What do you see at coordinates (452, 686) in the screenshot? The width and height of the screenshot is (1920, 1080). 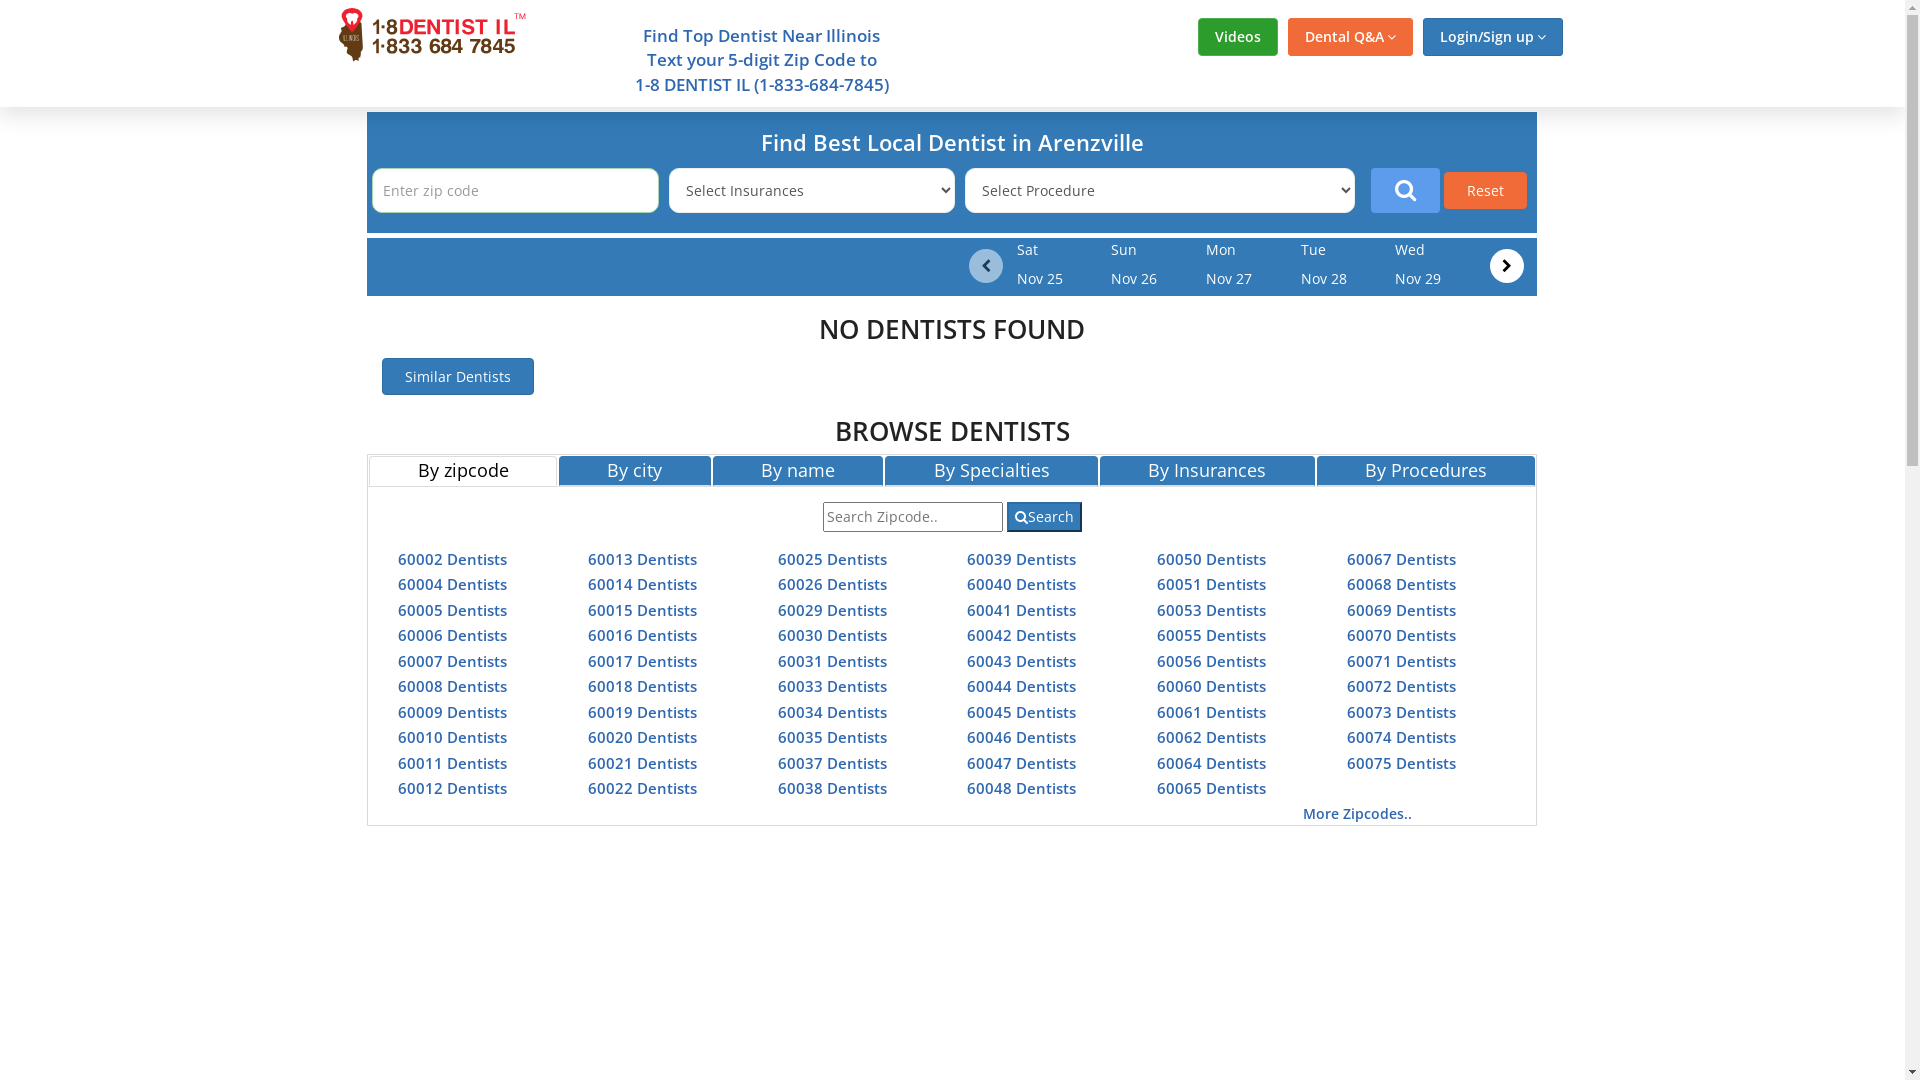 I see `60008 Dentists` at bounding box center [452, 686].